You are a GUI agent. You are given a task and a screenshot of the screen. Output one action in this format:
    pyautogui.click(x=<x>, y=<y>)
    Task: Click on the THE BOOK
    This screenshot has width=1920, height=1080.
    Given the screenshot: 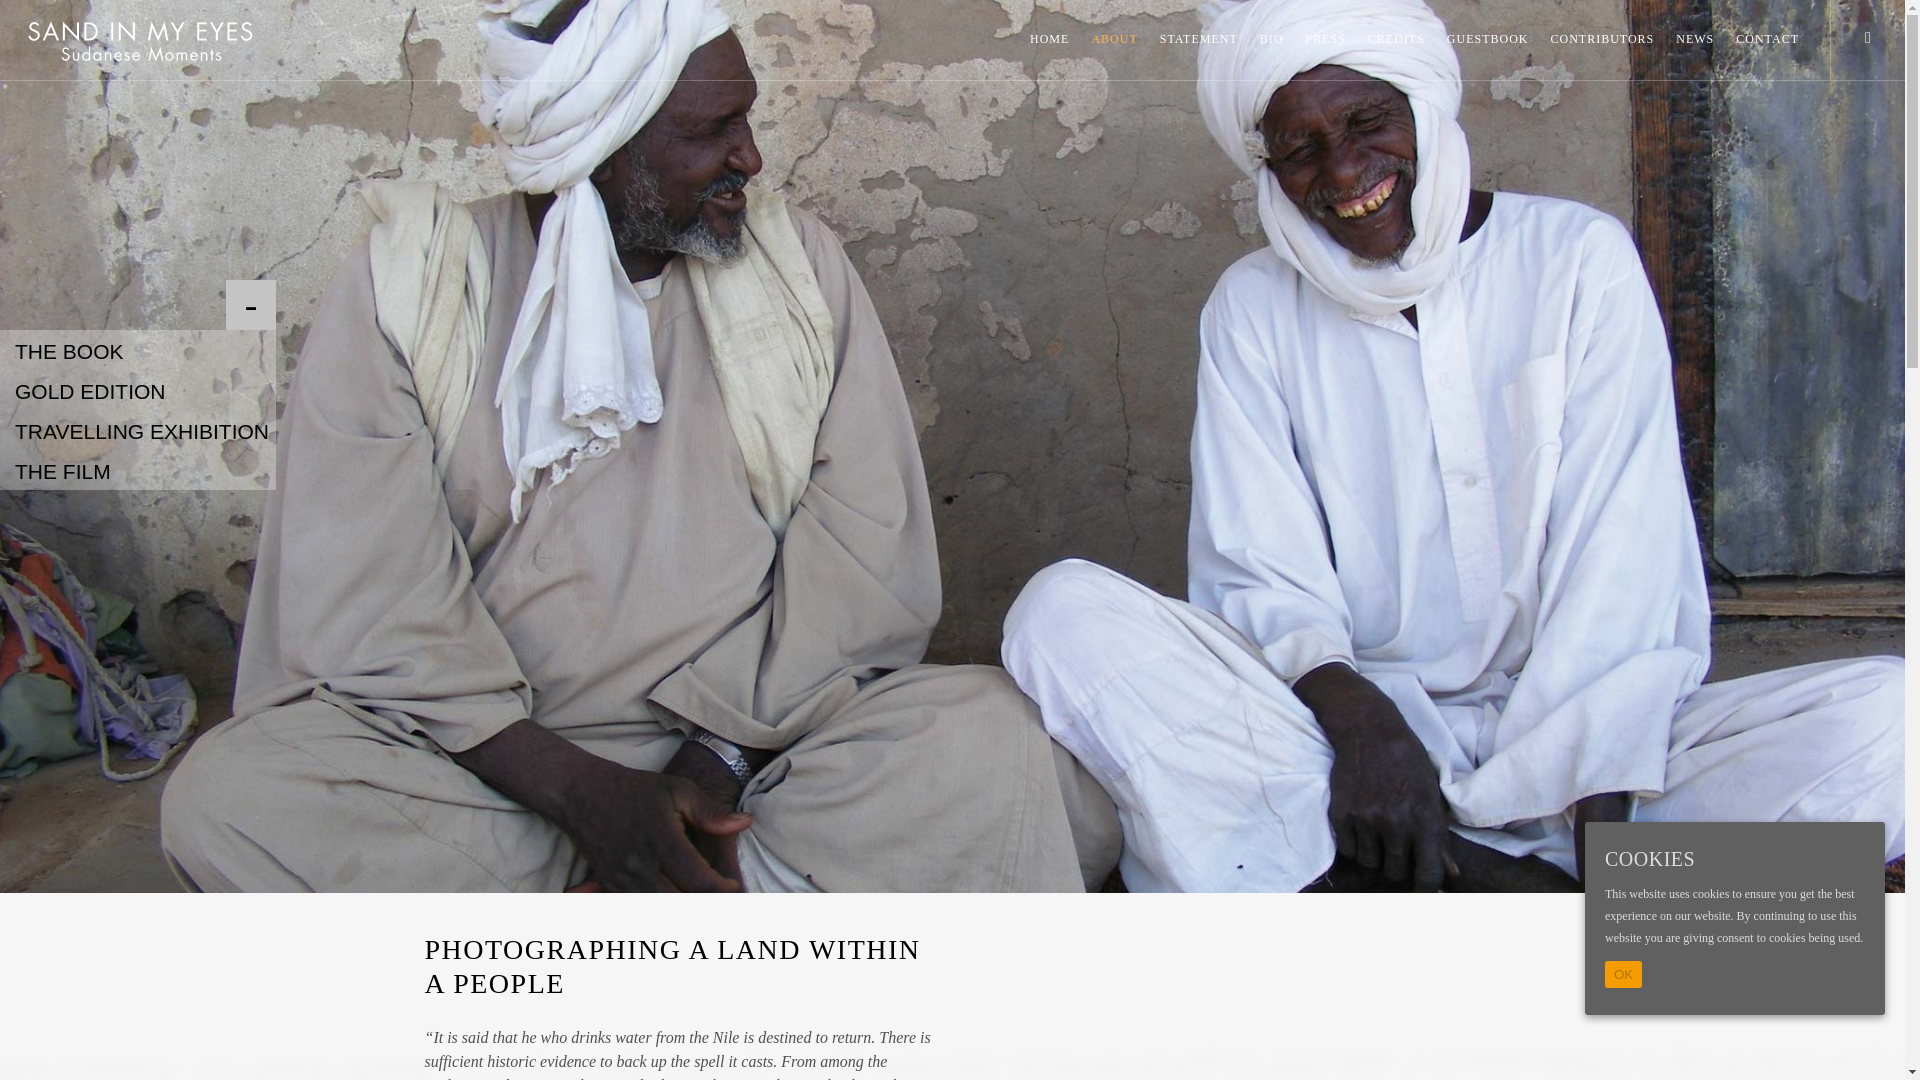 What is the action you would take?
    pyautogui.click(x=138, y=350)
    